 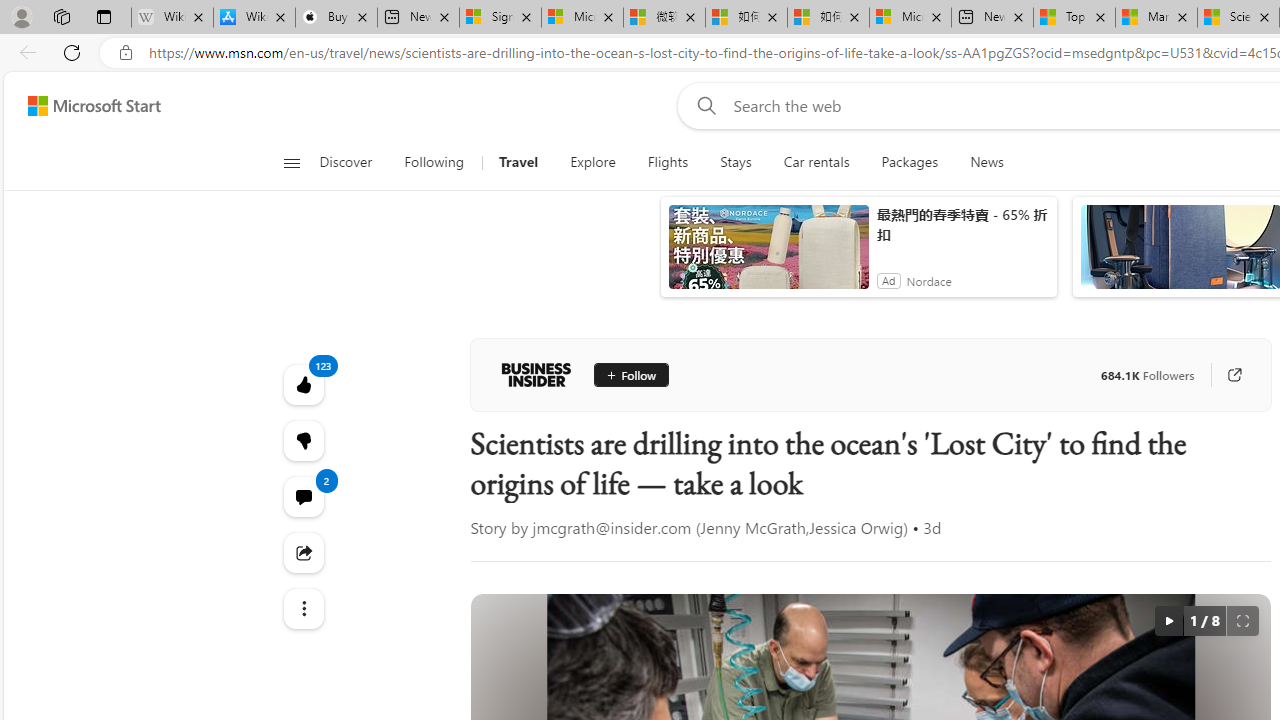 What do you see at coordinates (292, 162) in the screenshot?
I see `Open navigation menu` at bounding box center [292, 162].